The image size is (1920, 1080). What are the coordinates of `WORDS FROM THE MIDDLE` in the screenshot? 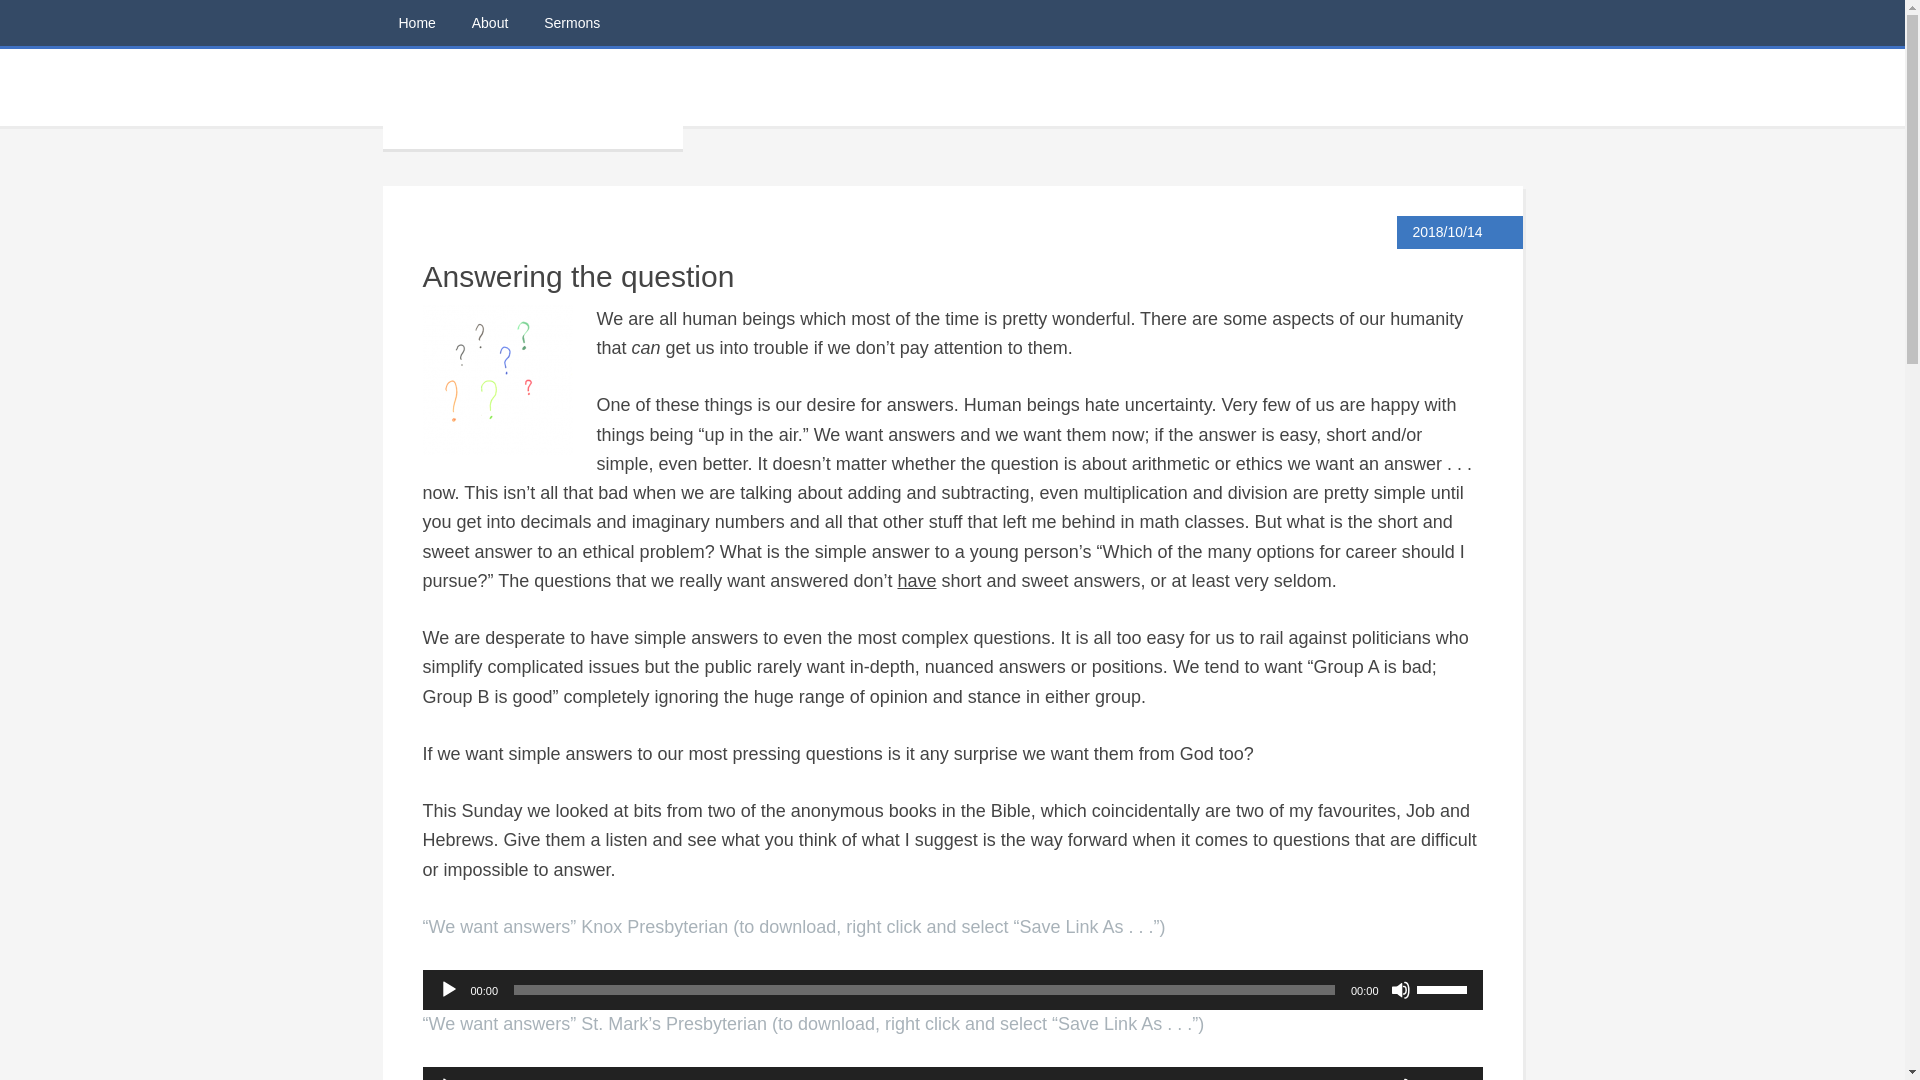 It's located at (532, 98).